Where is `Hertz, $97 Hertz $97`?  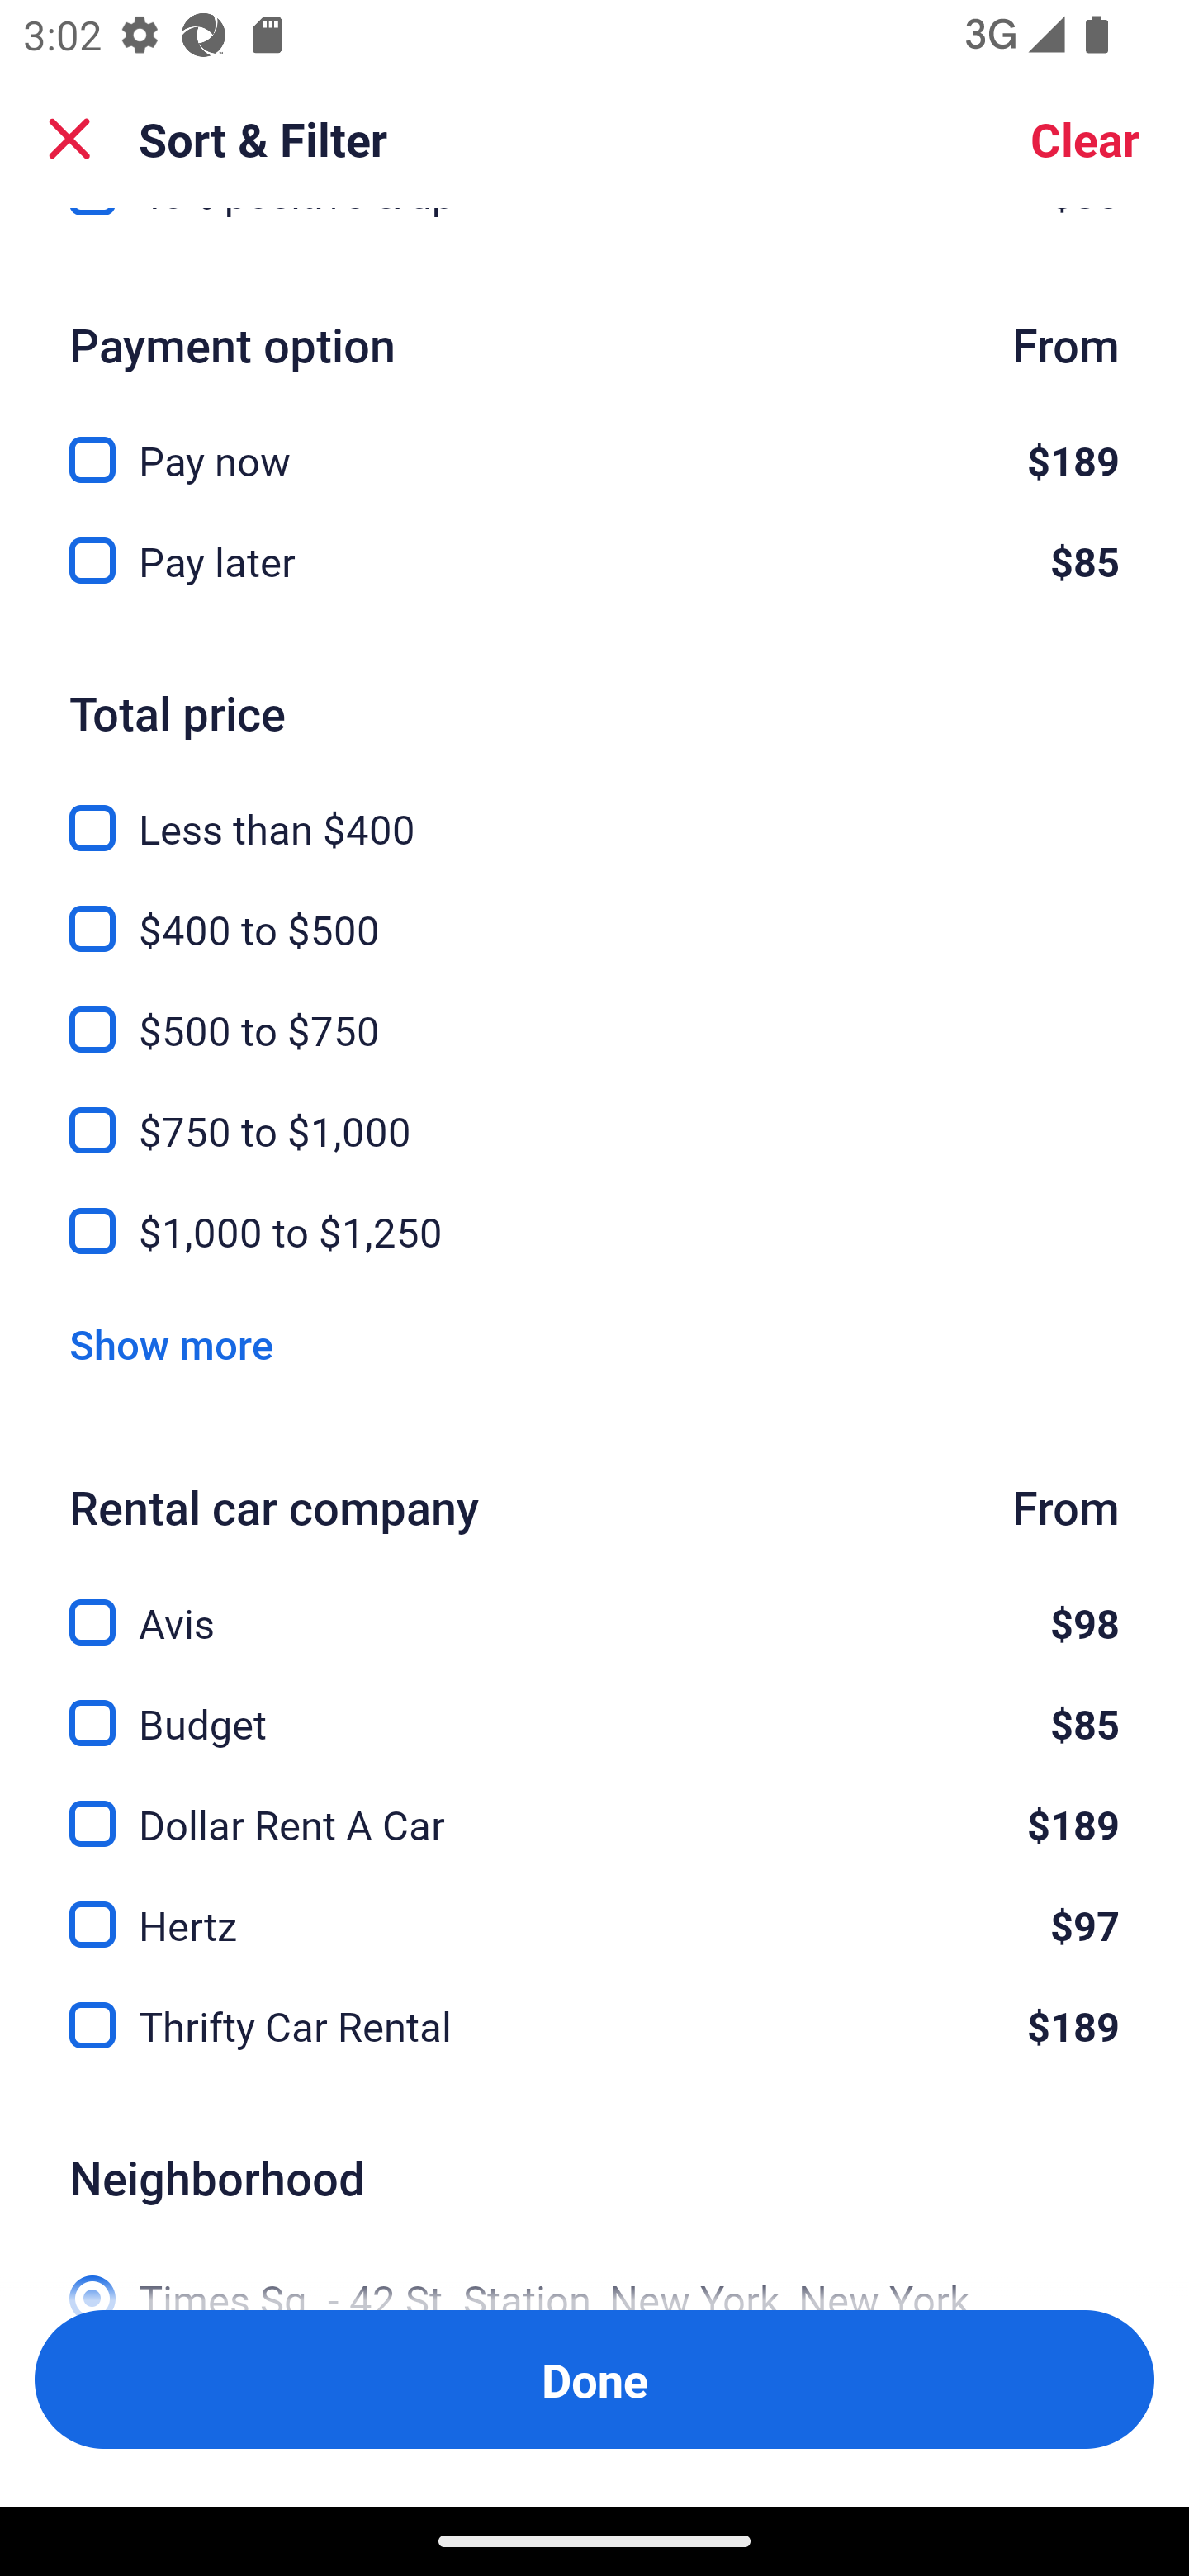 Hertz, $97 Hertz $97 is located at coordinates (594, 1907).